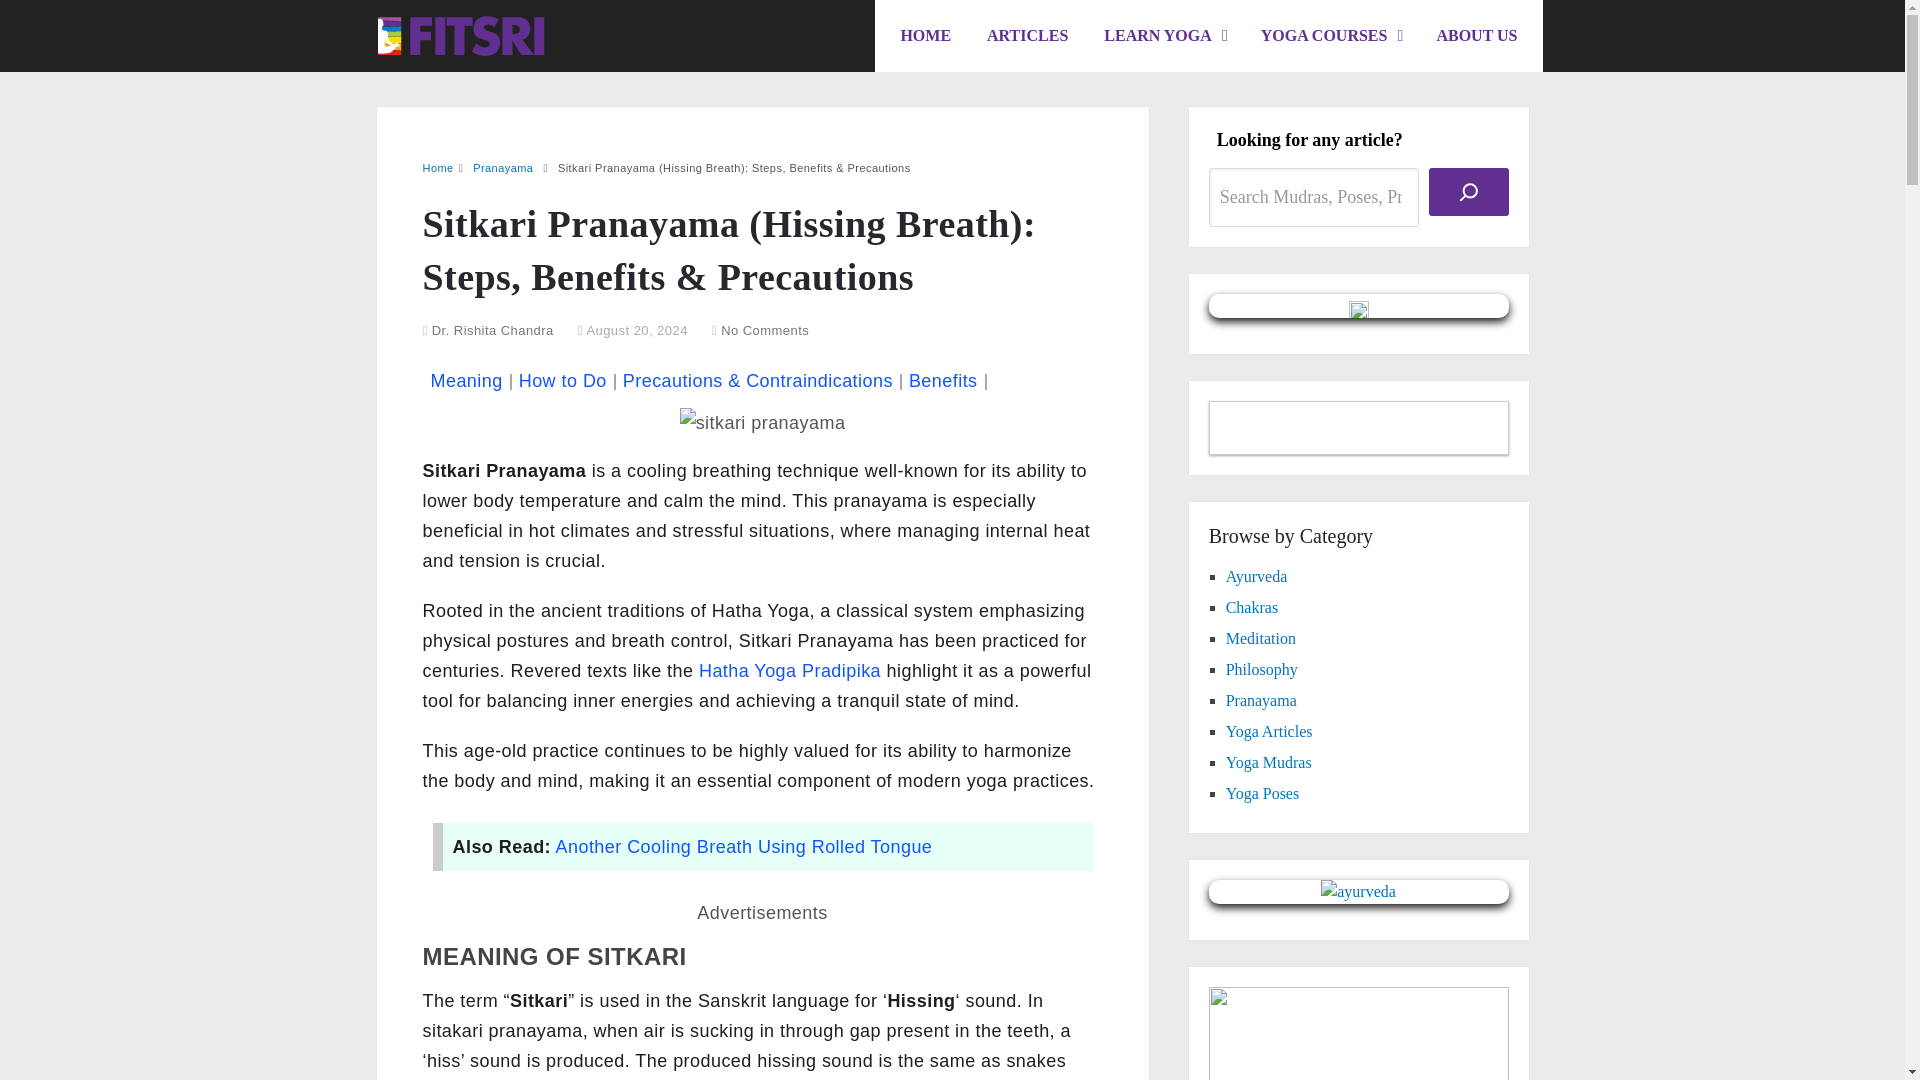 Image resolution: width=1920 pixels, height=1080 pixels. Describe the element at coordinates (1476, 36) in the screenshot. I see `ABOUT US` at that location.